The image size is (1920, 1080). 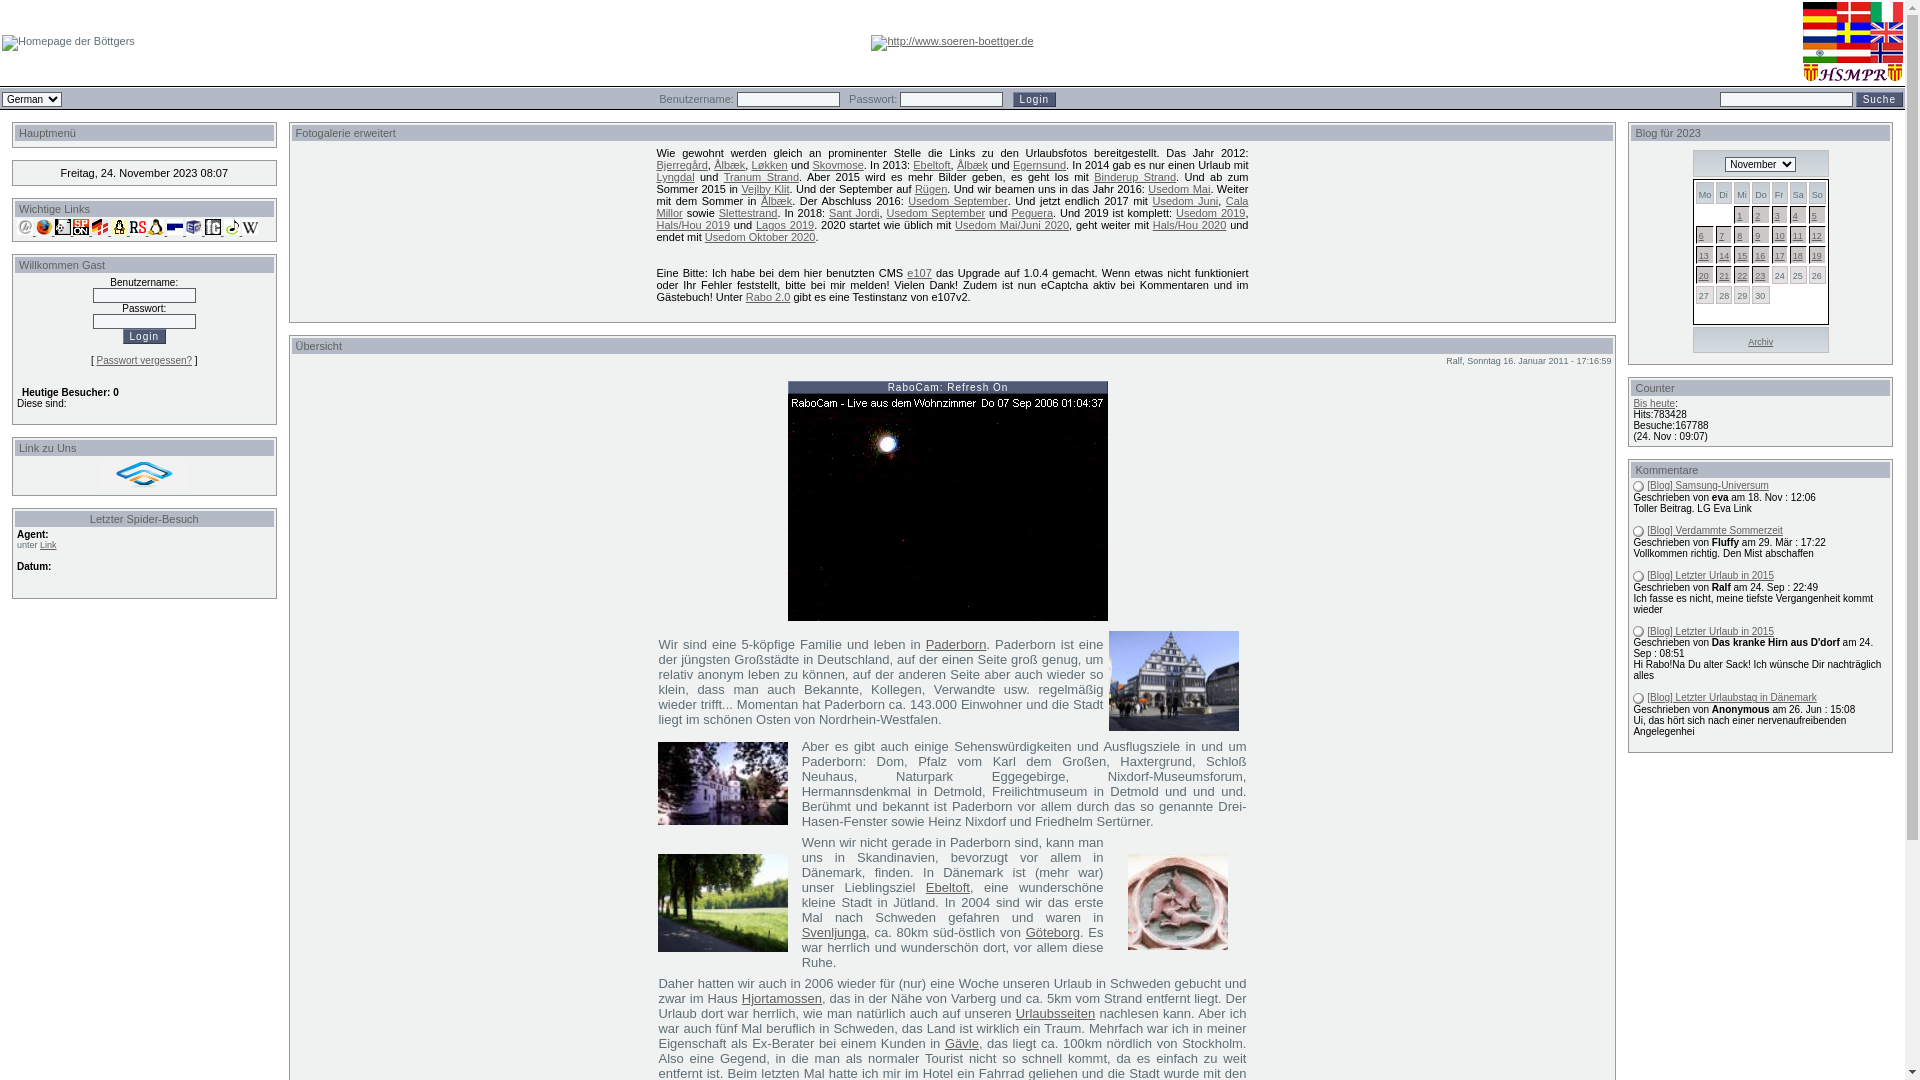 I want to click on 3, so click(x=1778, y=216).